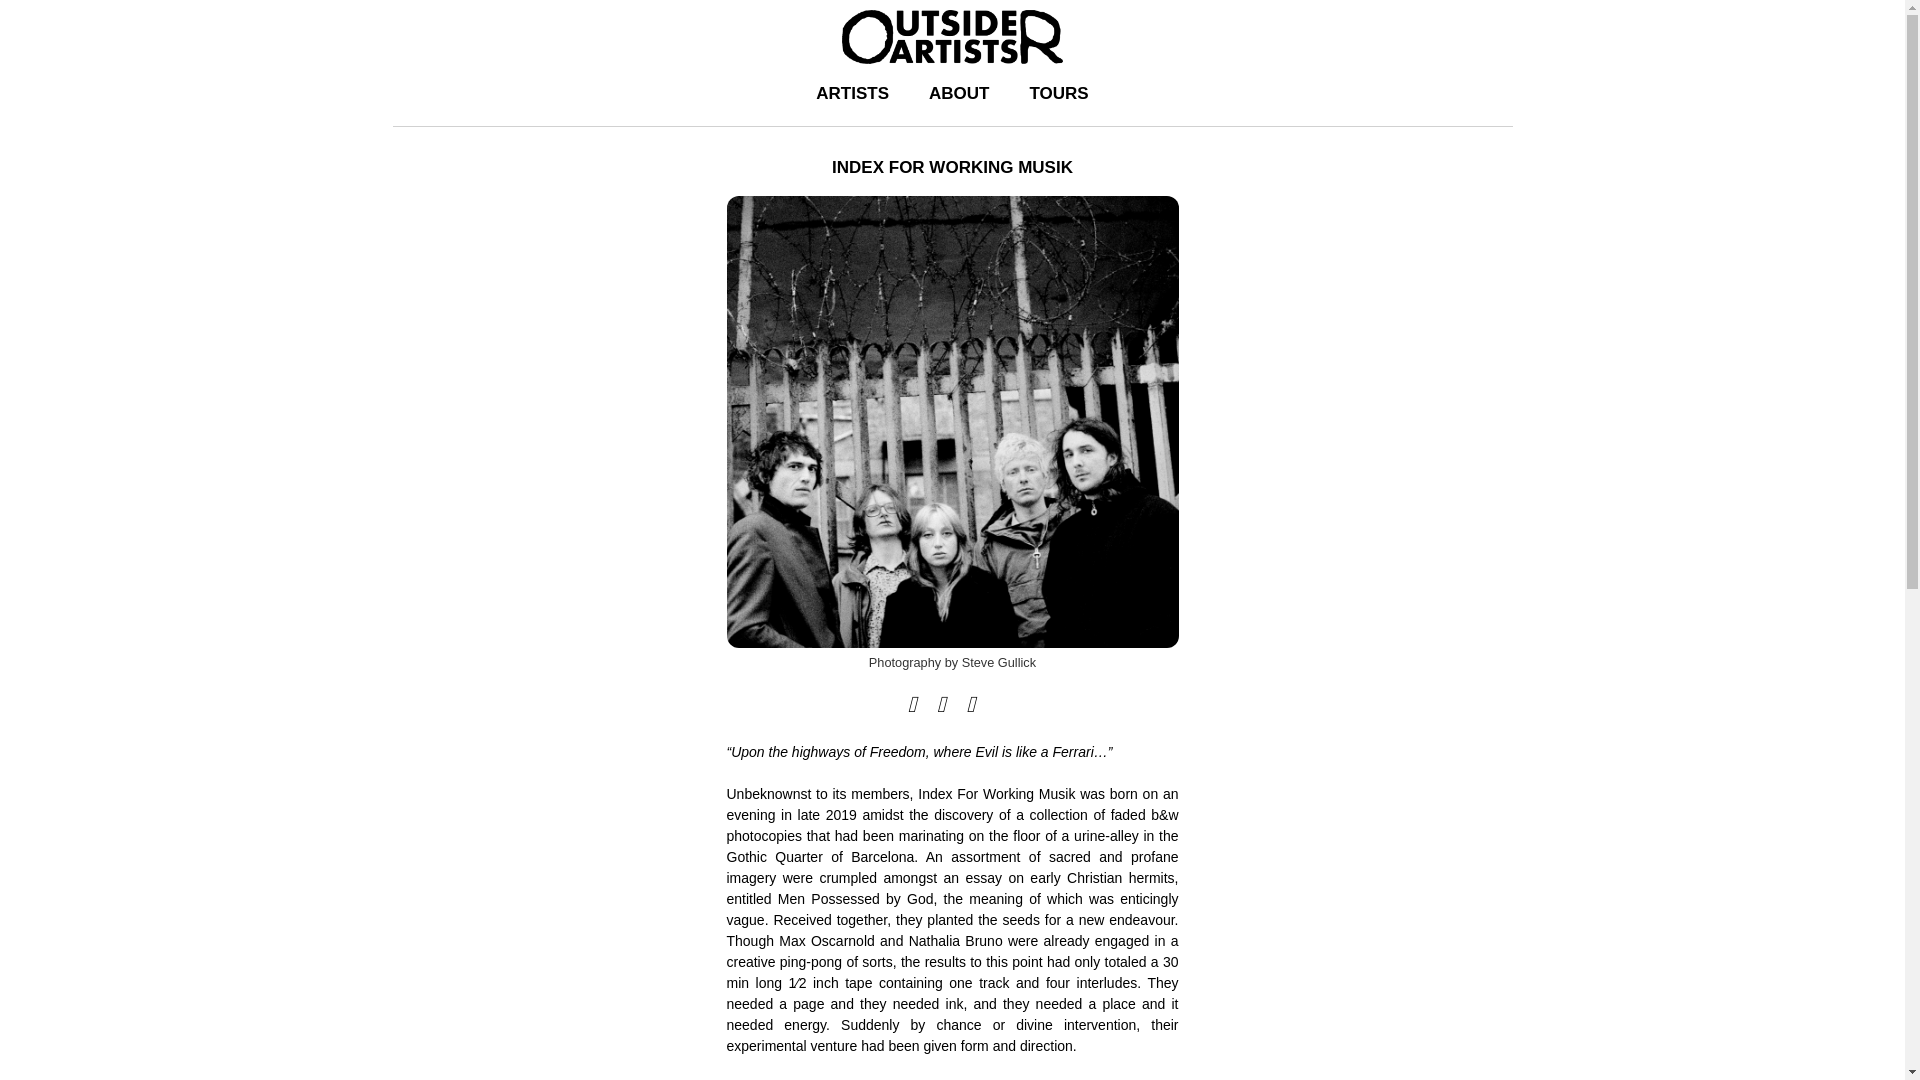 The width and height of the screenshot is (1920, 1080). Describe the element at coordinates (1058, 94) in the screenshot. I see `TOURS` at that location.